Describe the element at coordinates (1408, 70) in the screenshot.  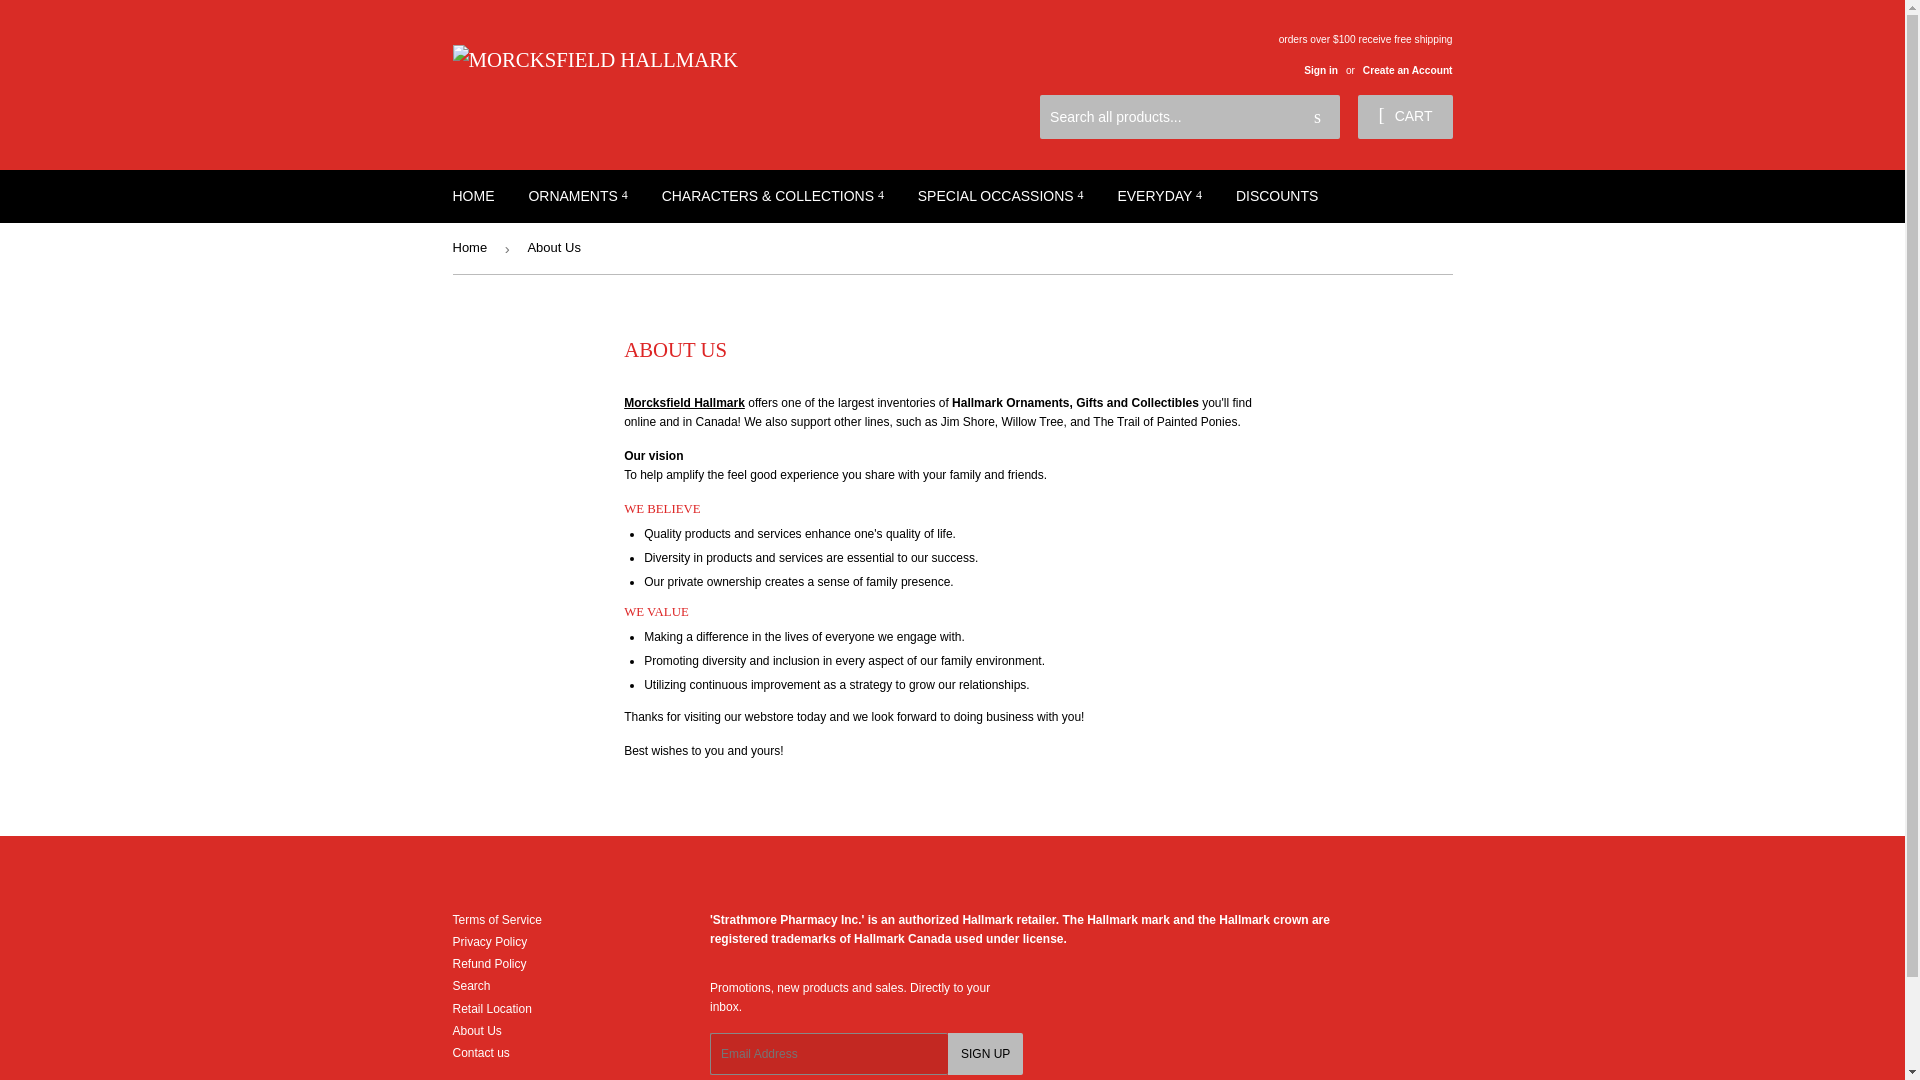
I see `Create an Account` at that location.